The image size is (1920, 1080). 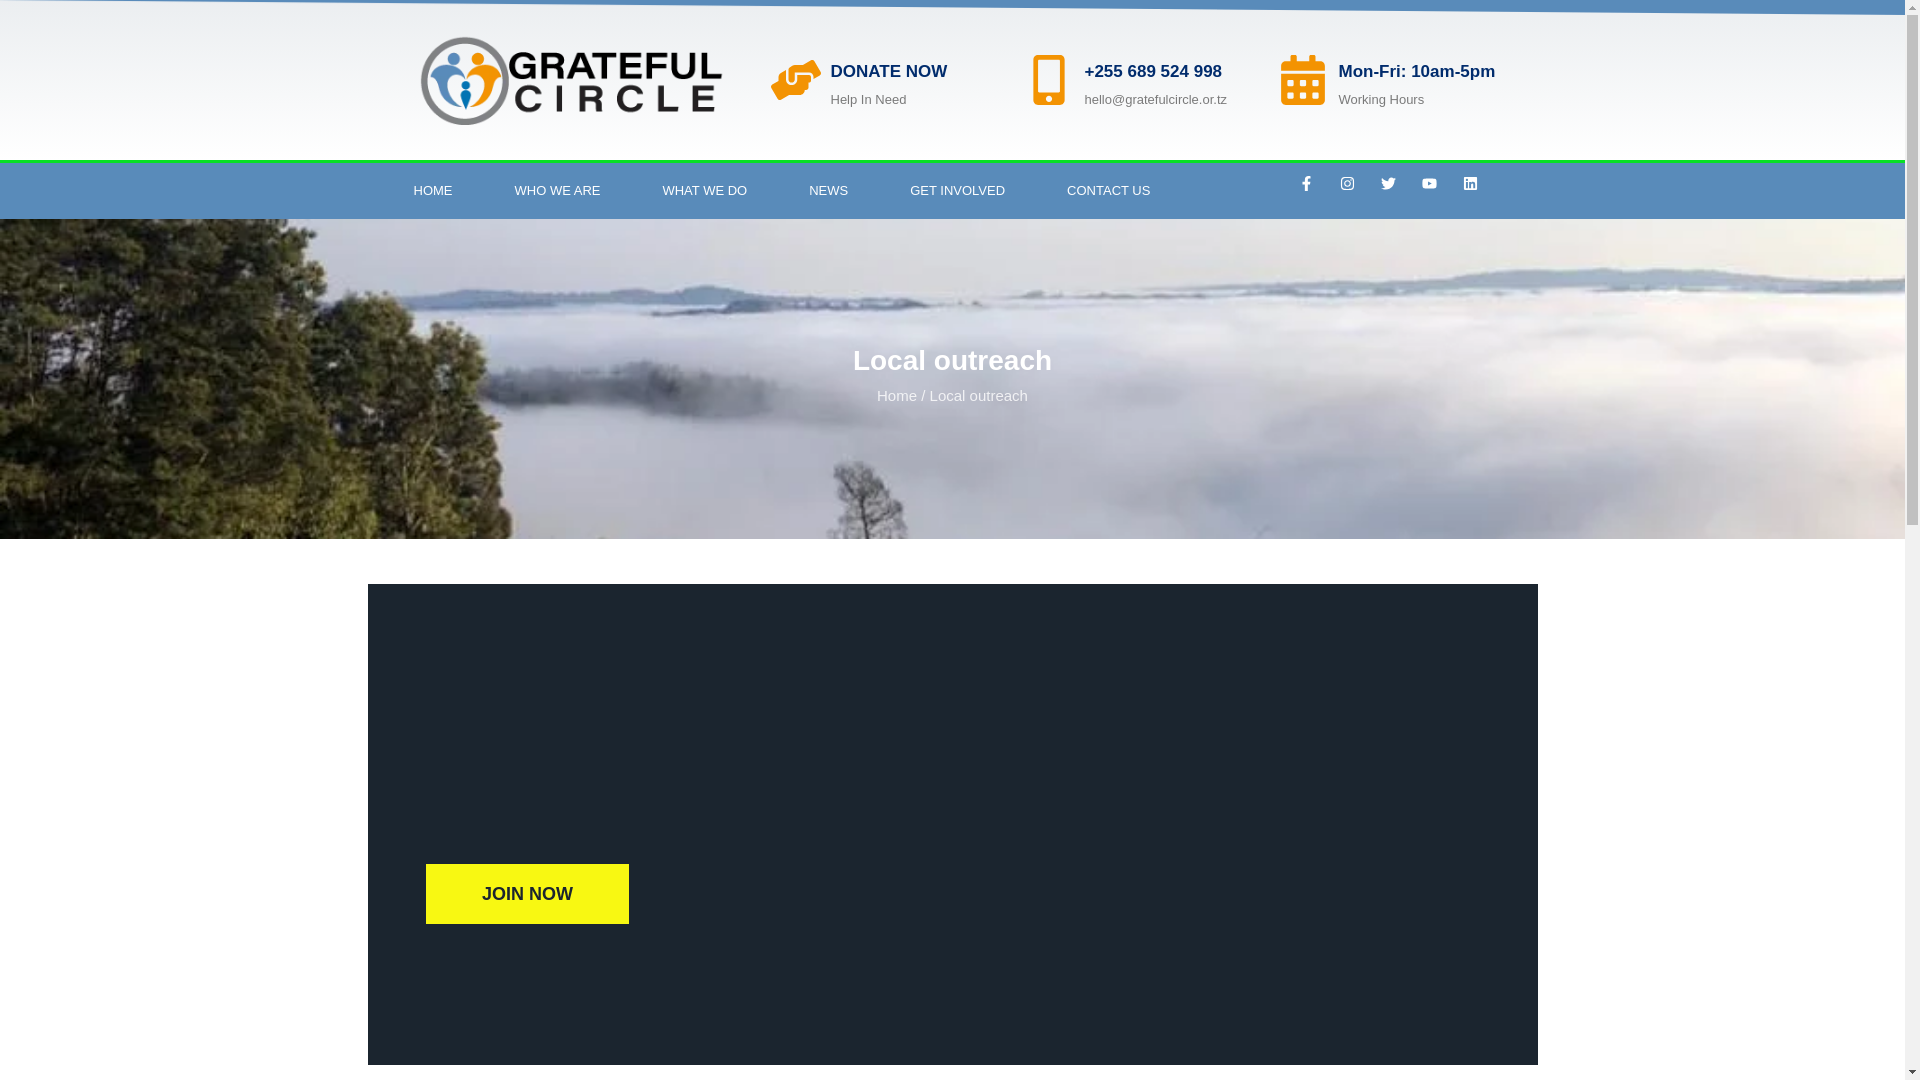 I want to click on GET INVOLVED, so click(x=958, y=191).